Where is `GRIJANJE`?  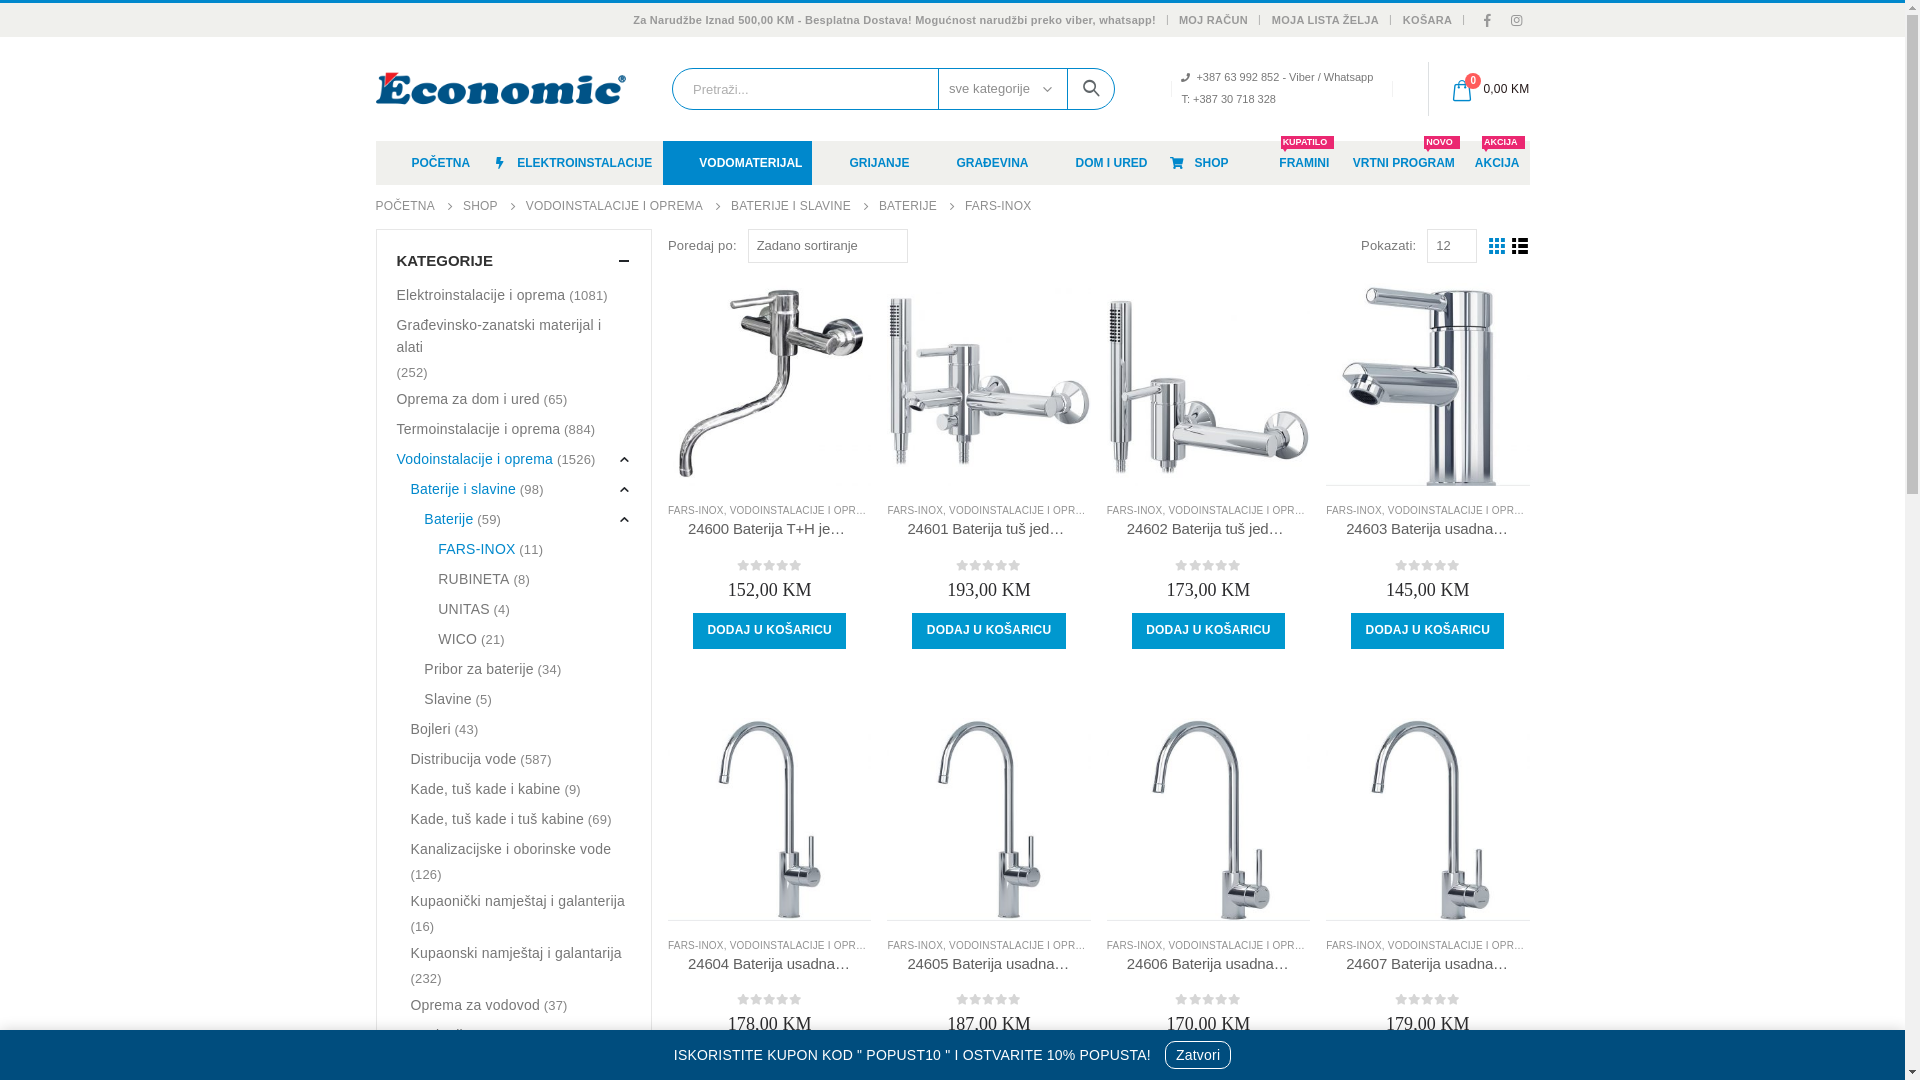 GRIJANJE is located at coordinates (866, 163).